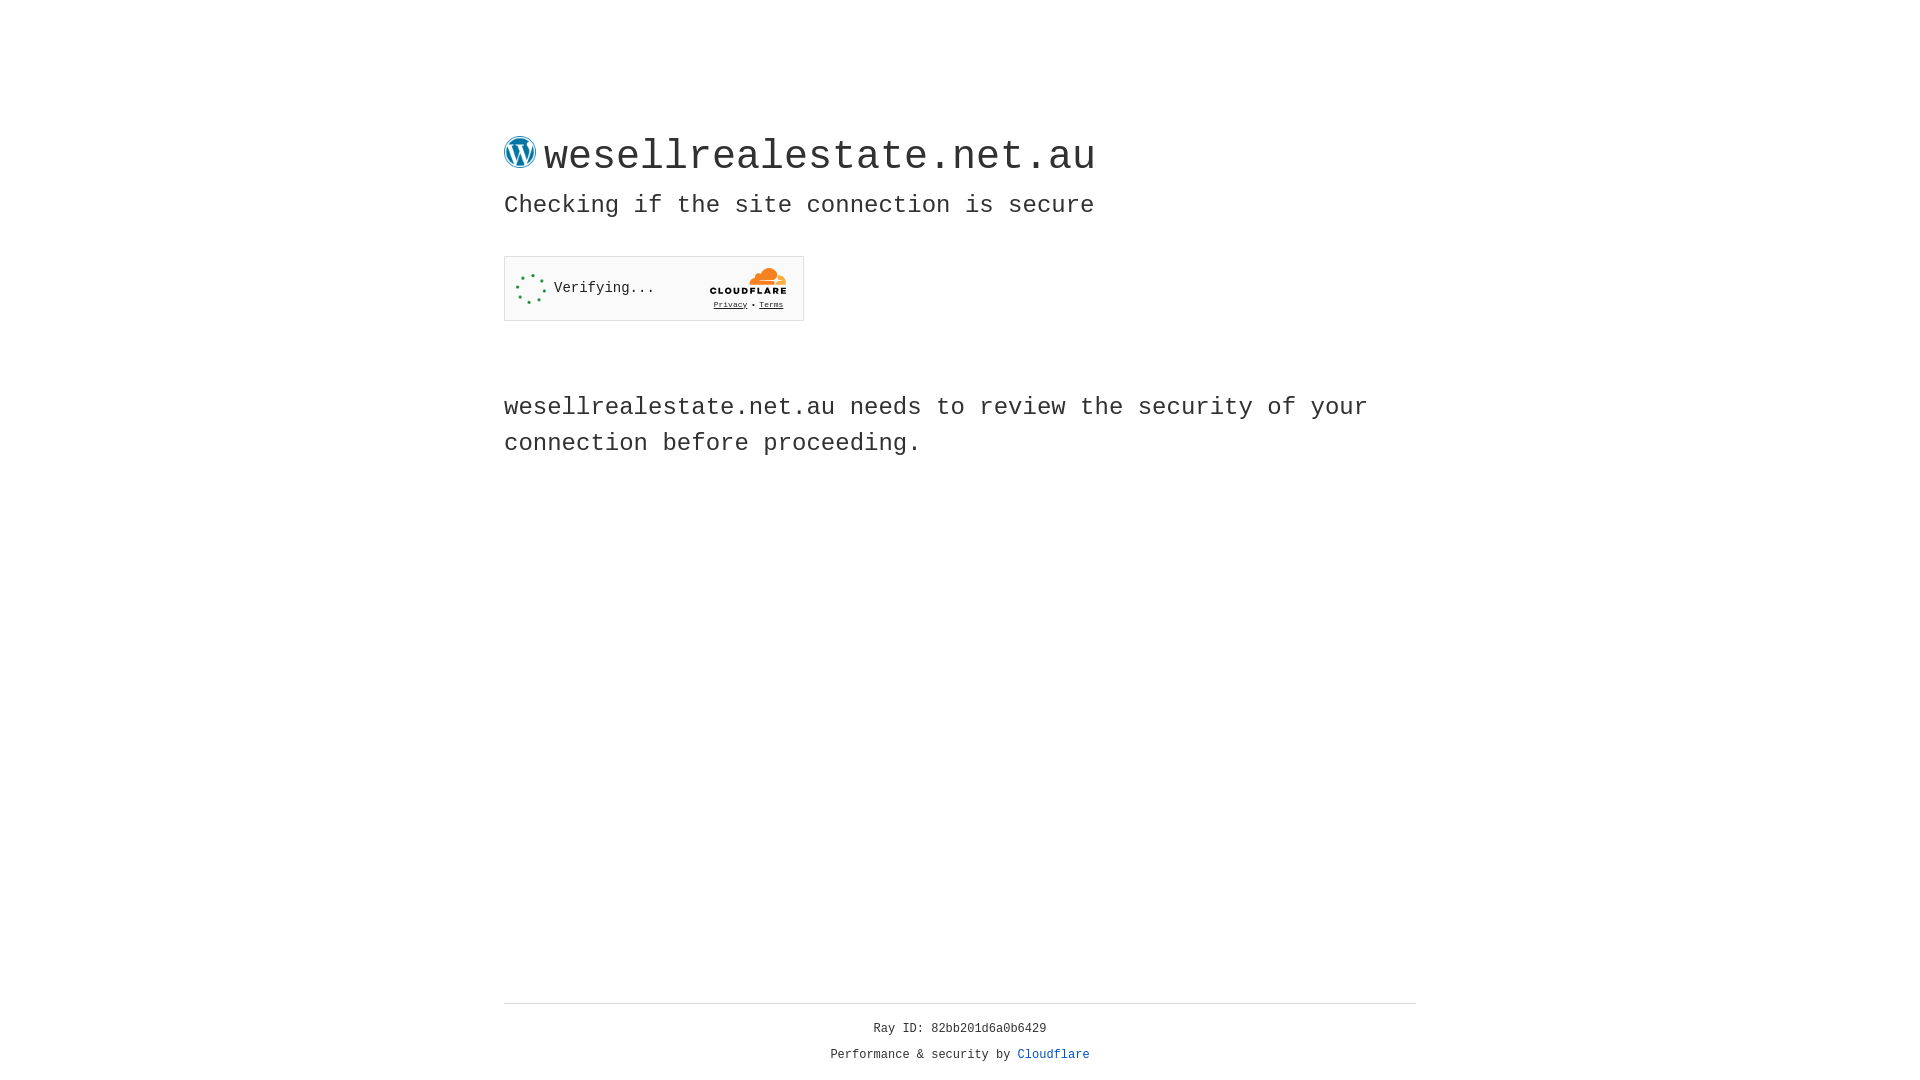 Image resolution: width=1920 pixels, height=1080 pixels. Describe the element at coordinates (654, 288) in the screenshot. I see `Widget containing a Cloudflare security challenge` at that location.